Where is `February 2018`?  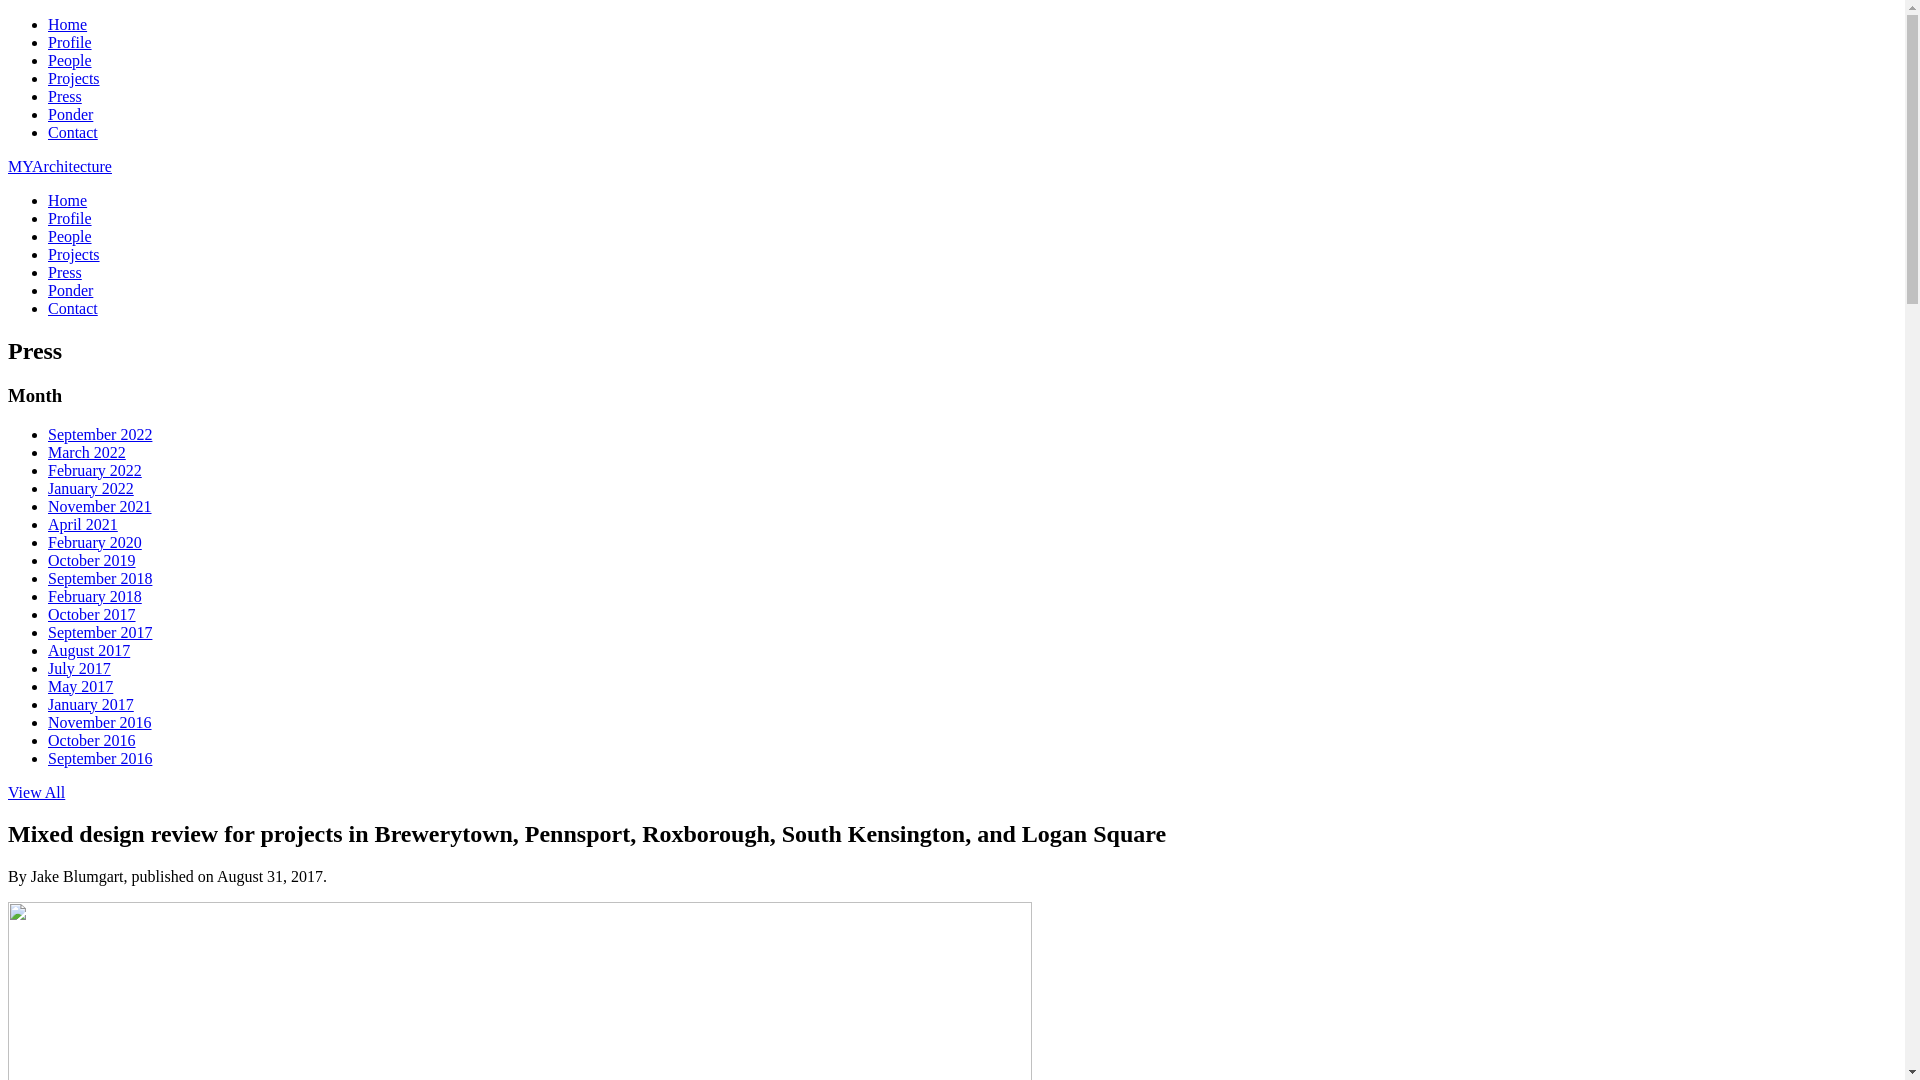 February 2018 is located at coordinates (95, 596).